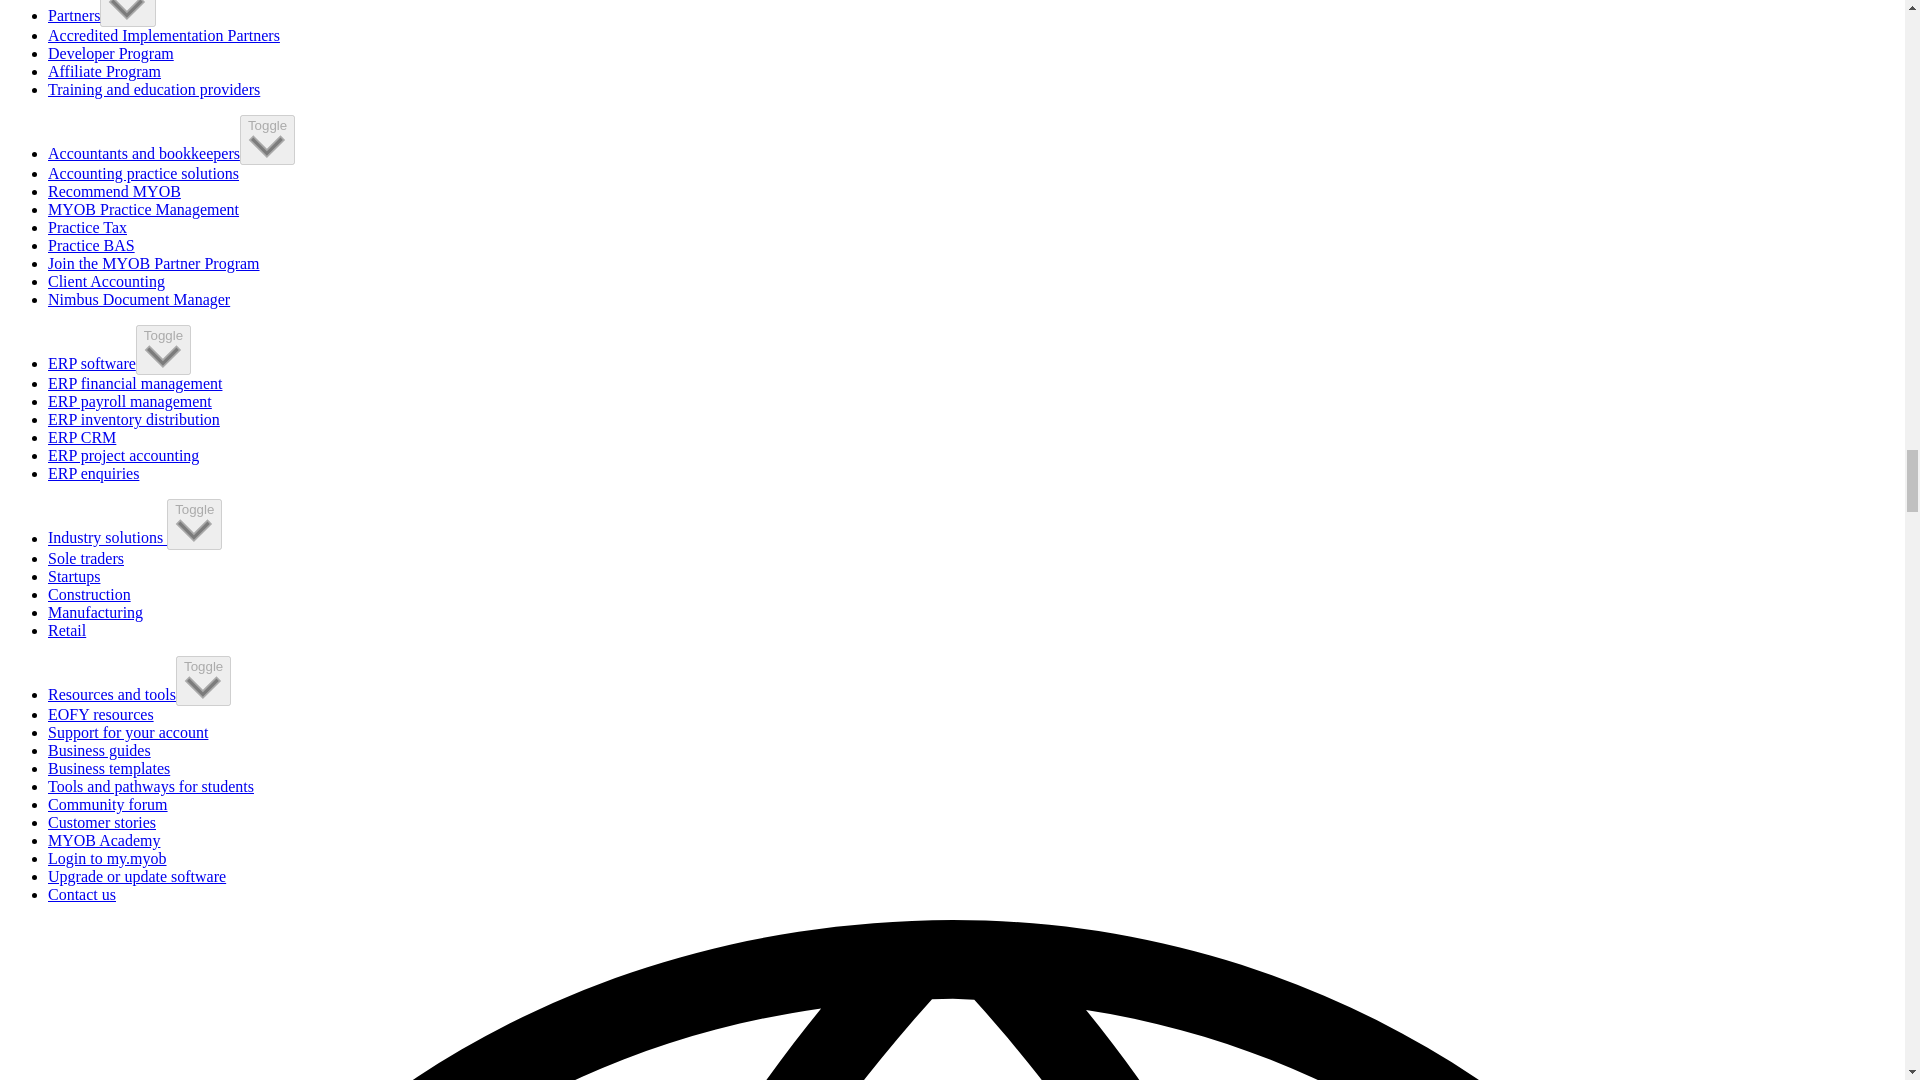 Image resolution: width=1920 pixels, height=1080 pixels. Describe the element at coordinates (268, 145) in the screenshot. I see `Chevron down` at that location.